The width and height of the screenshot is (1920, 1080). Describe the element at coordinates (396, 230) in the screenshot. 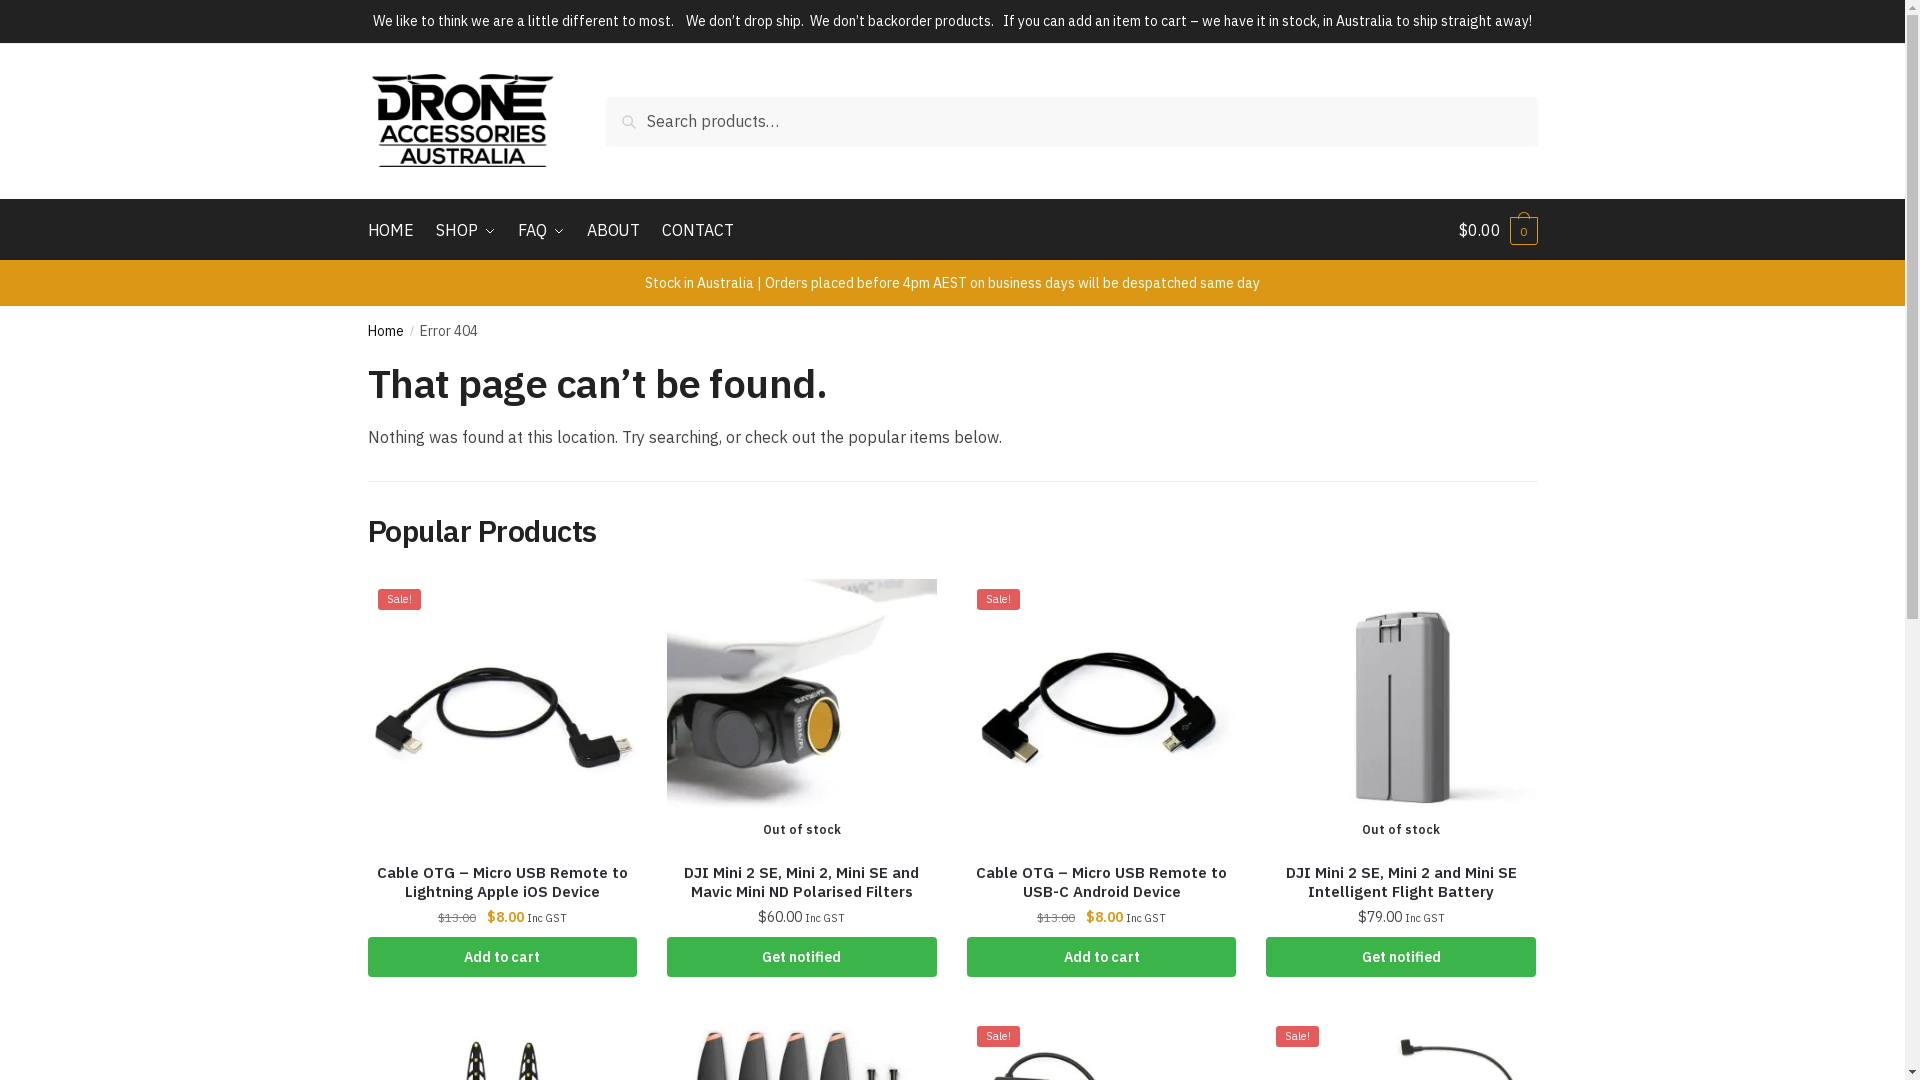

I see `HOME` at that location.